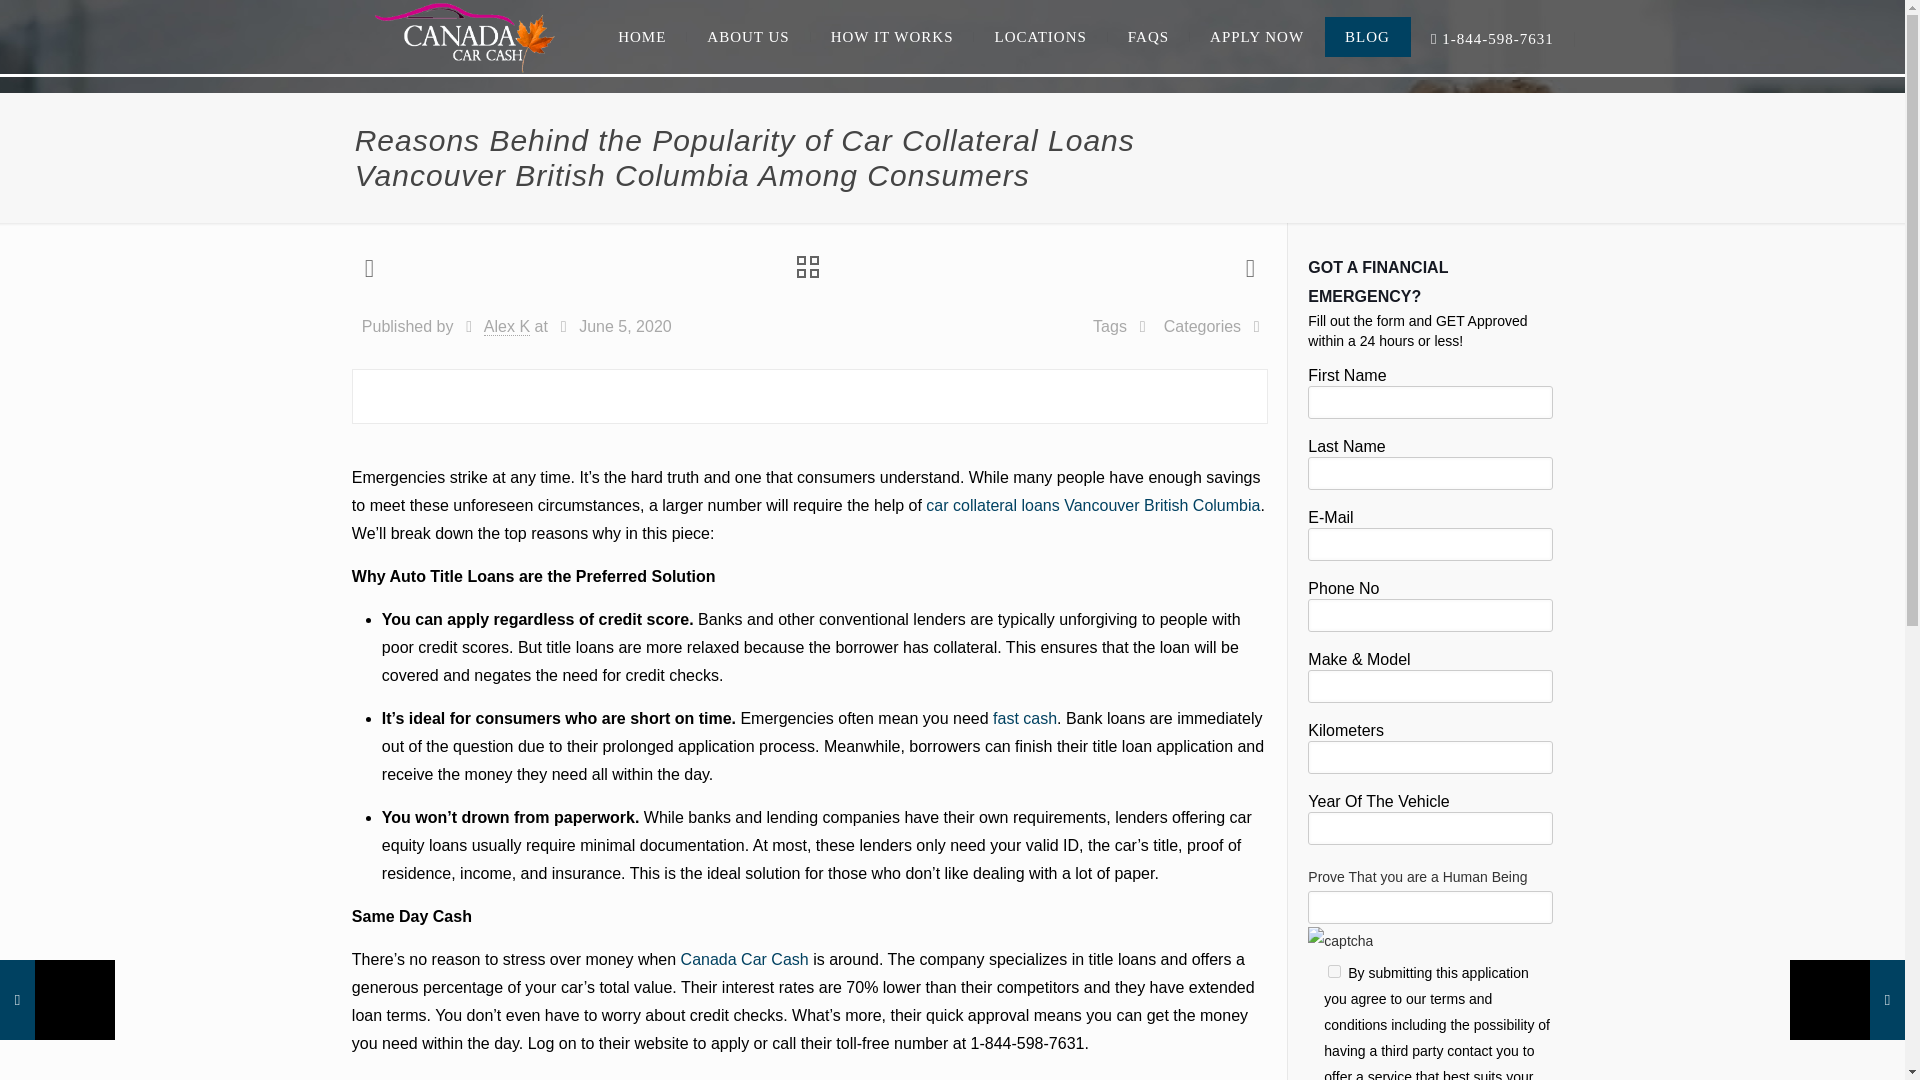 This screenshot has height=1080, width=1920. Describe the element at coordinates (744, 959) in the screenshot. I see `Canada Car Cash` at that location.